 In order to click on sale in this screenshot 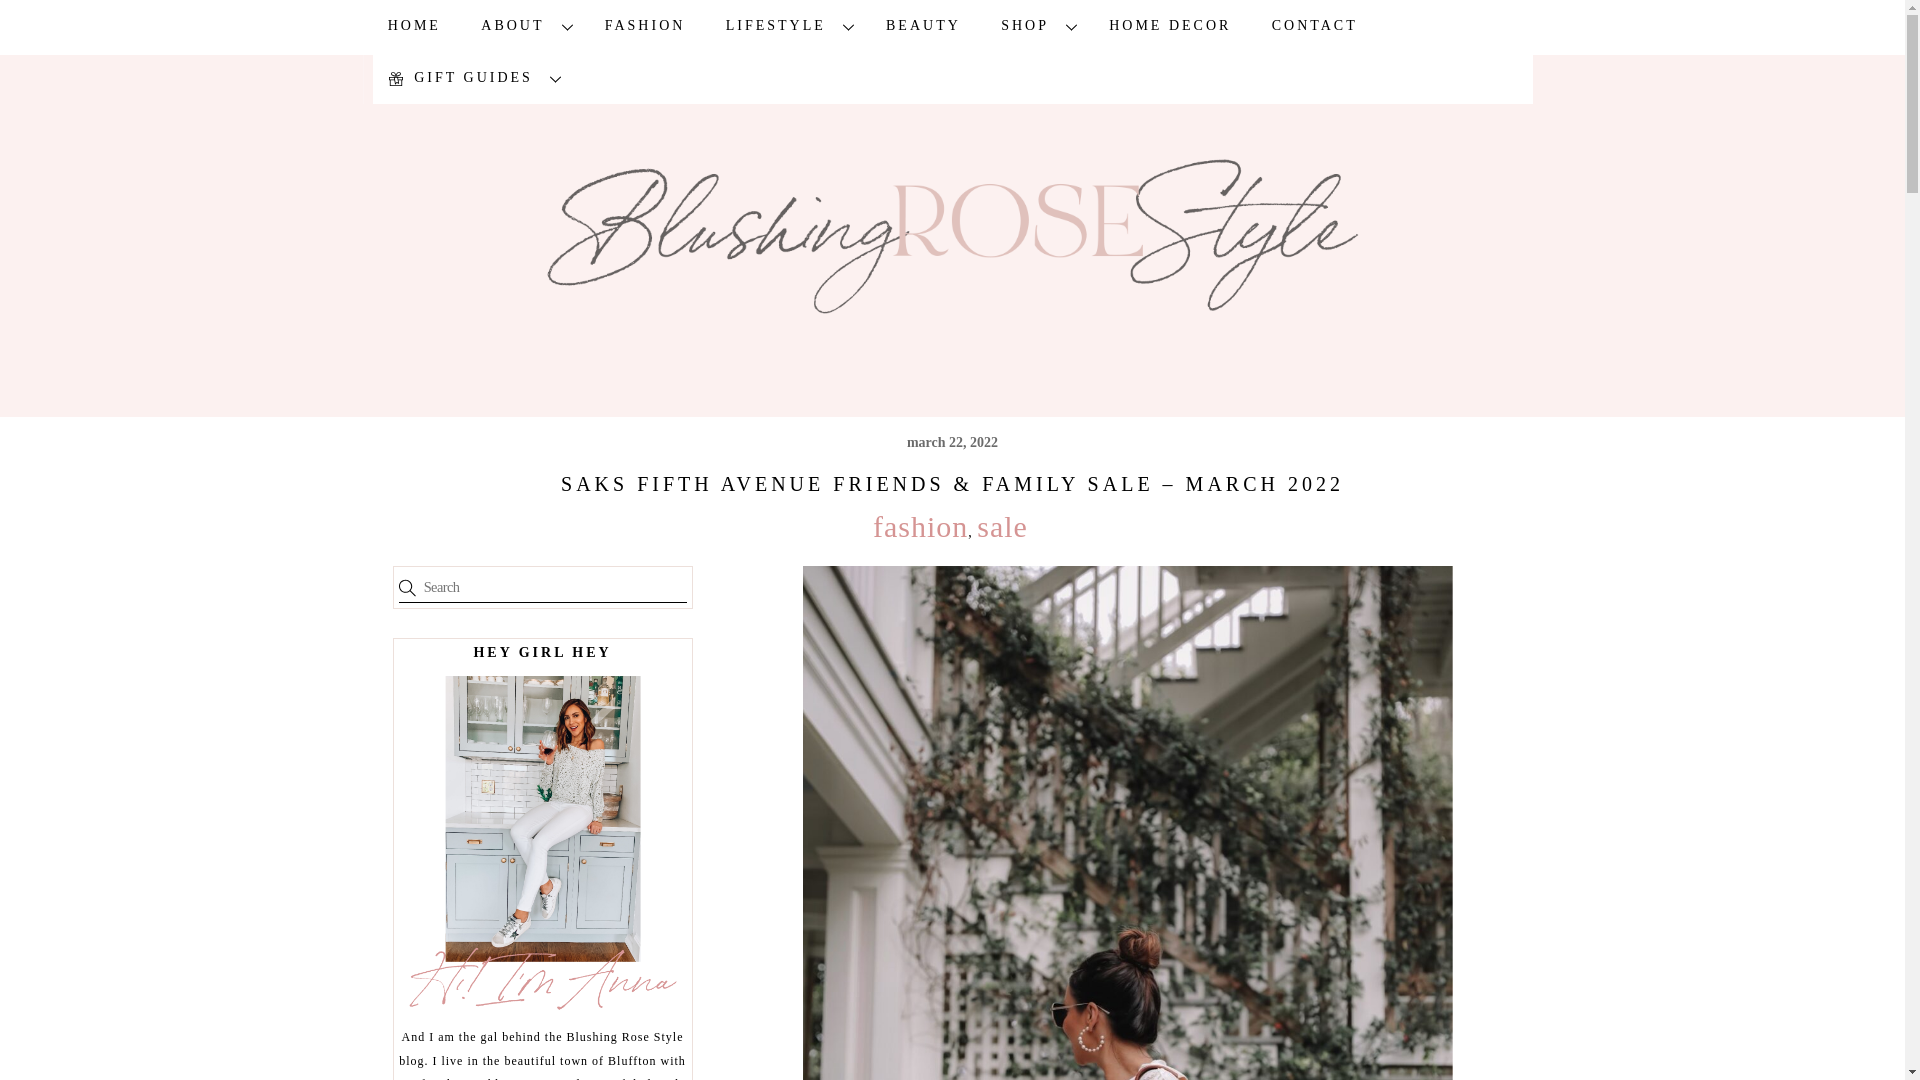, I will do `click(1002, 526)`.